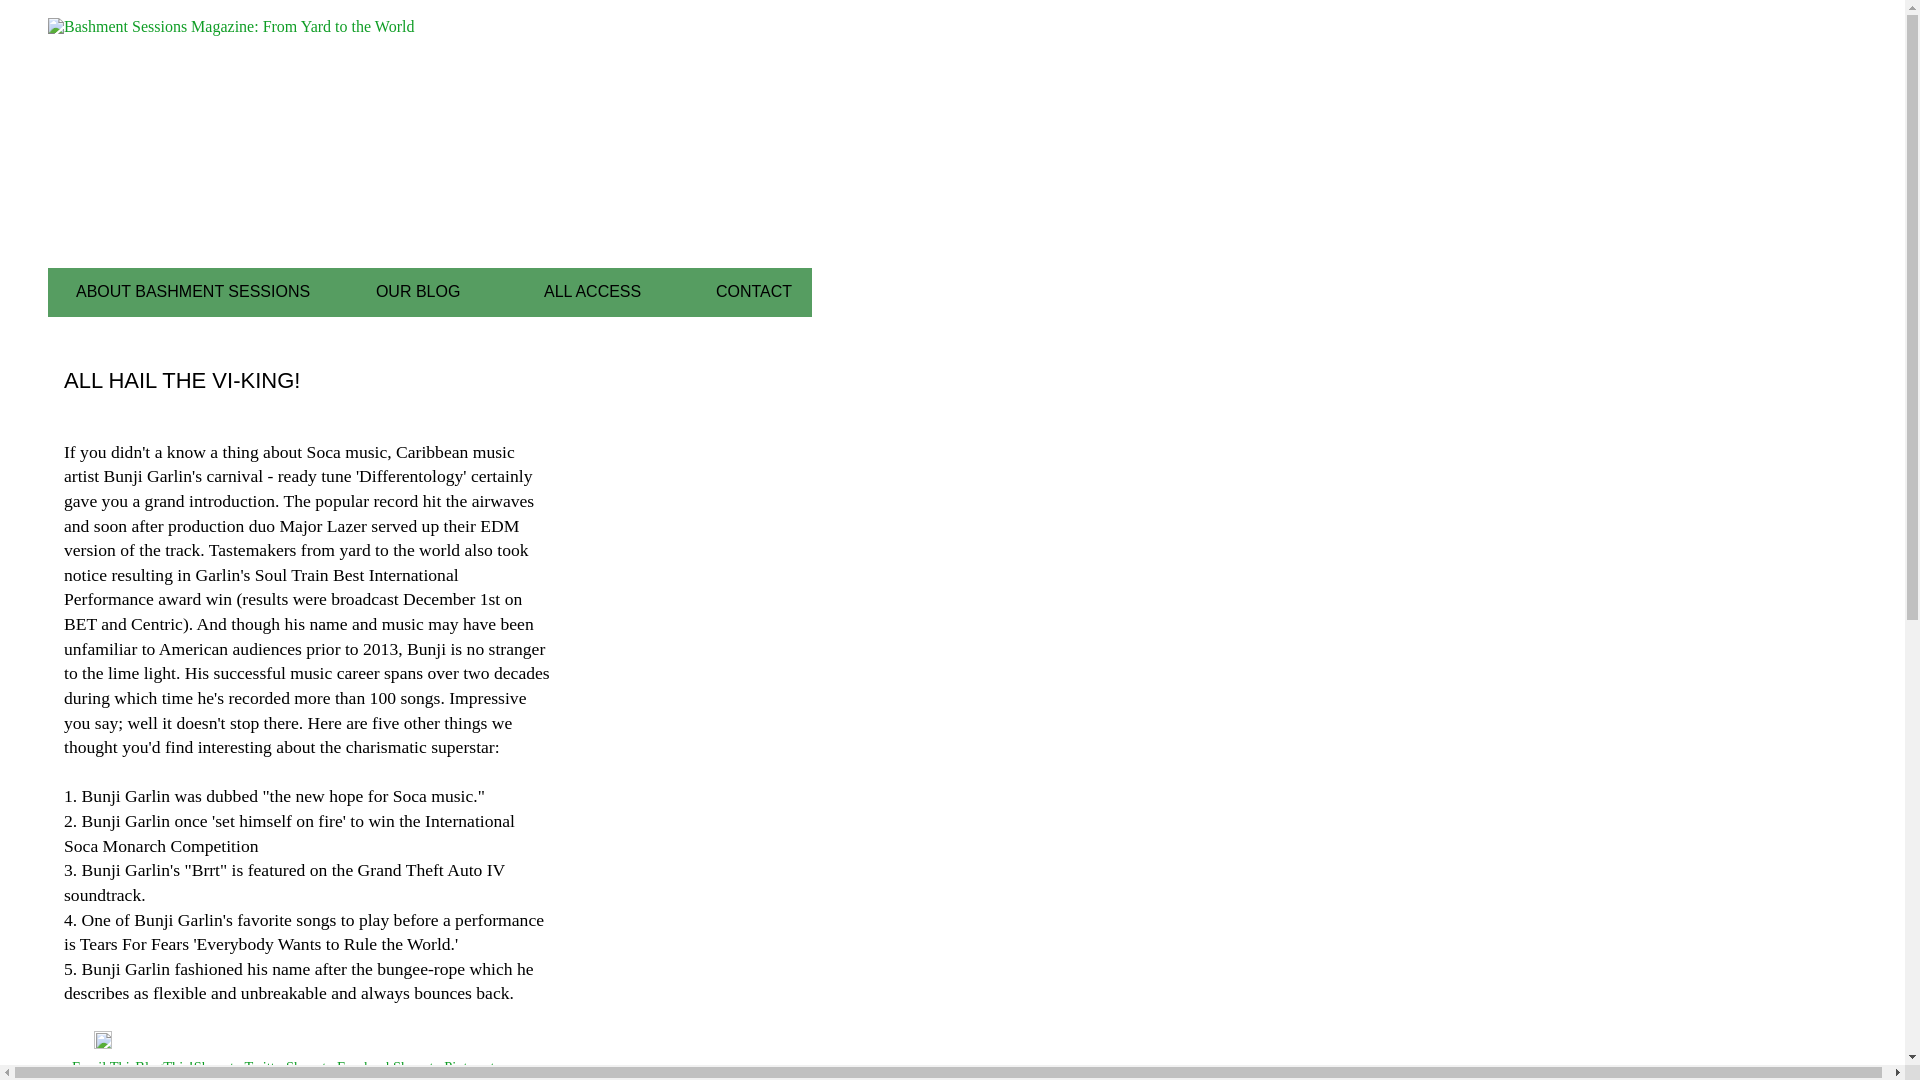 The height and width of the screenshot is (1080, 1920). I want to click on Share to Facebook, so click(340, 1066).